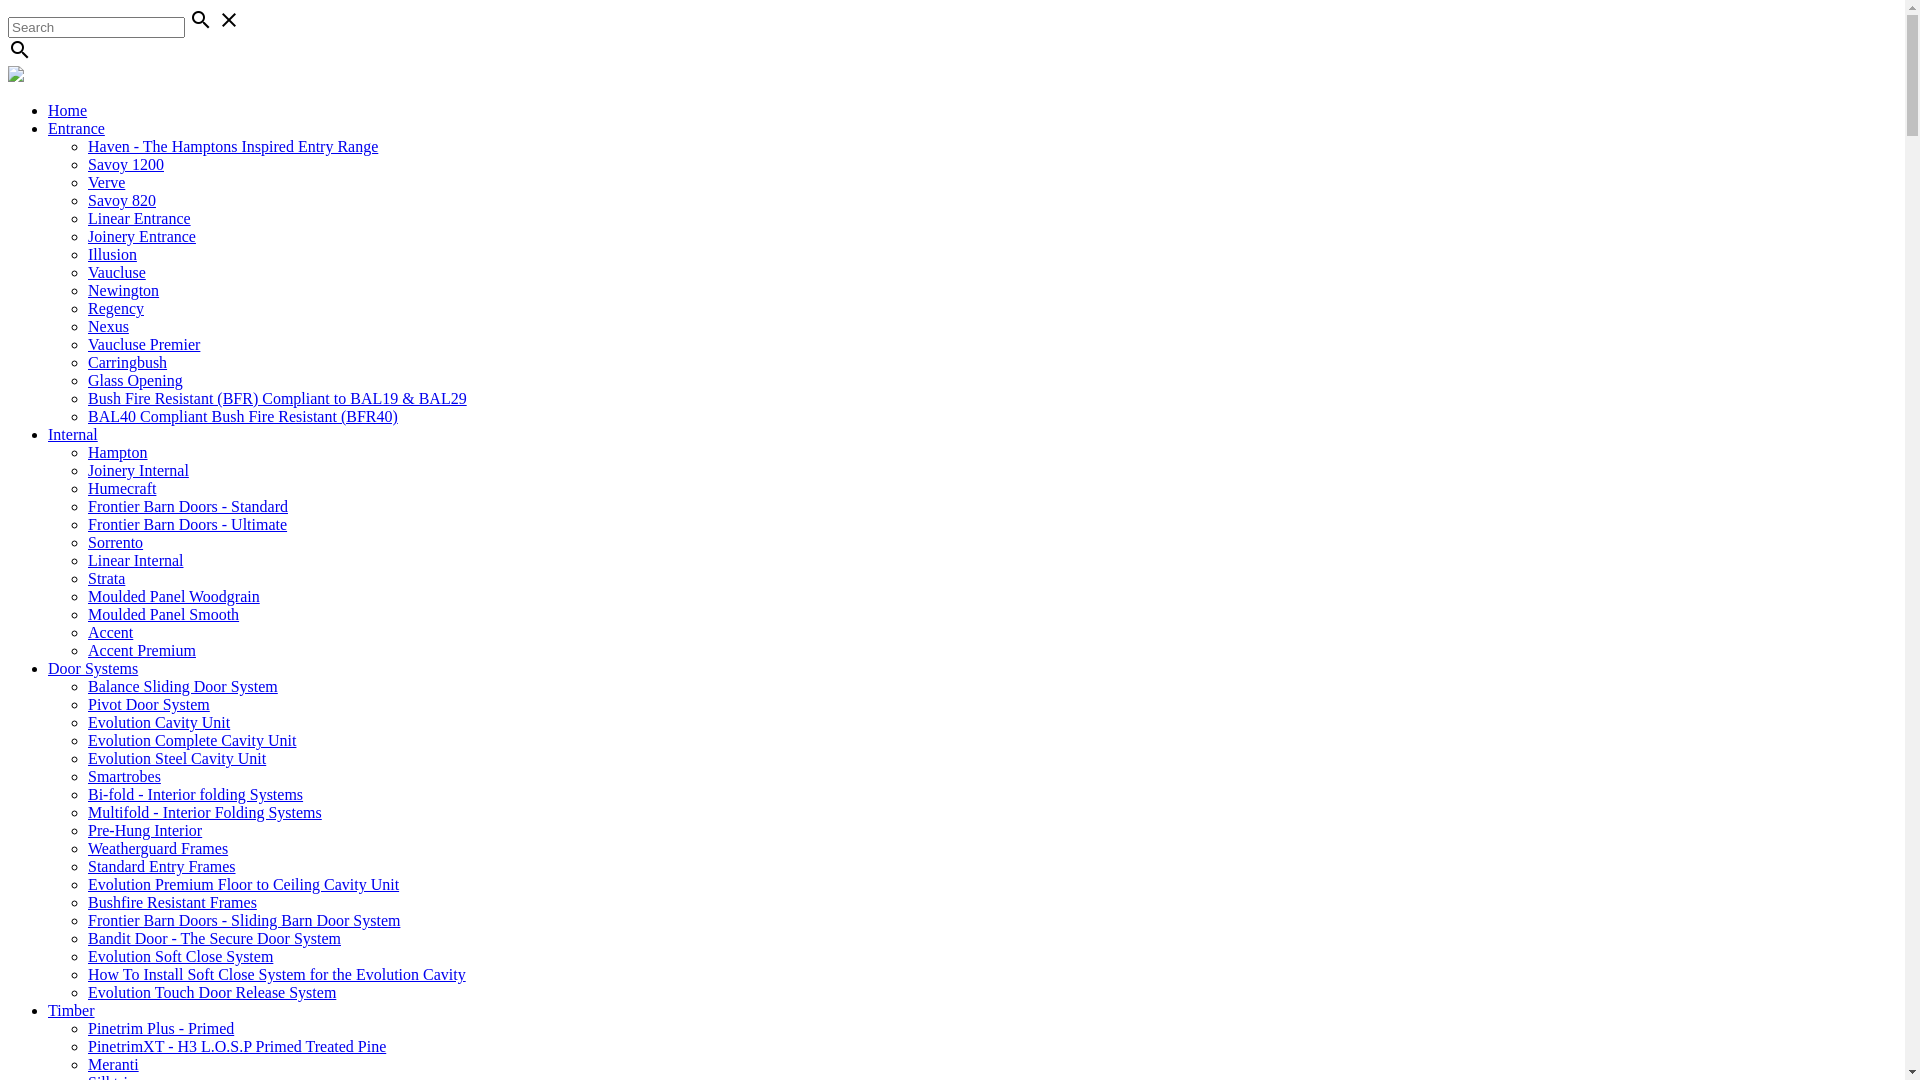  I want to click on Frontier Barn Doors - Standard, so click(188, 506).